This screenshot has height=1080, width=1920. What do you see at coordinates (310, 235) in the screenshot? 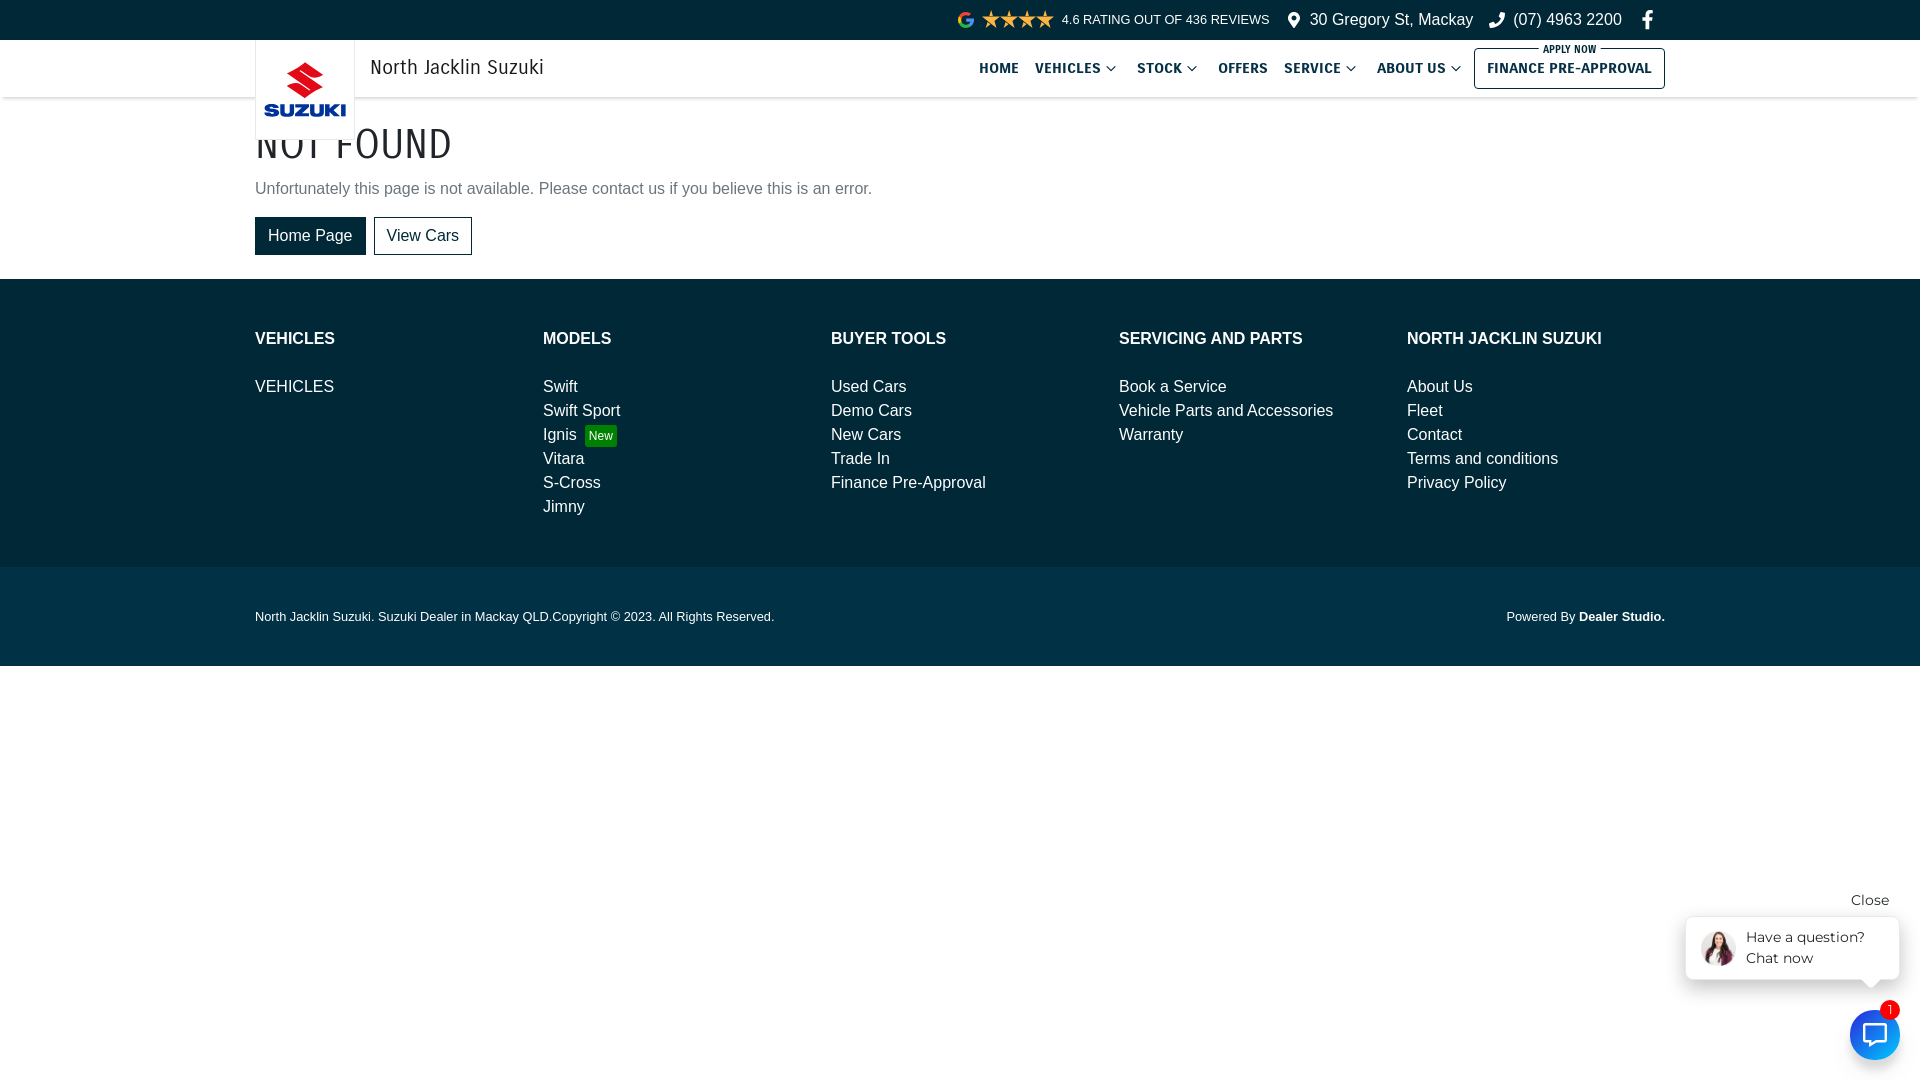
I see `Home Page` at bounding box center [310, 235].